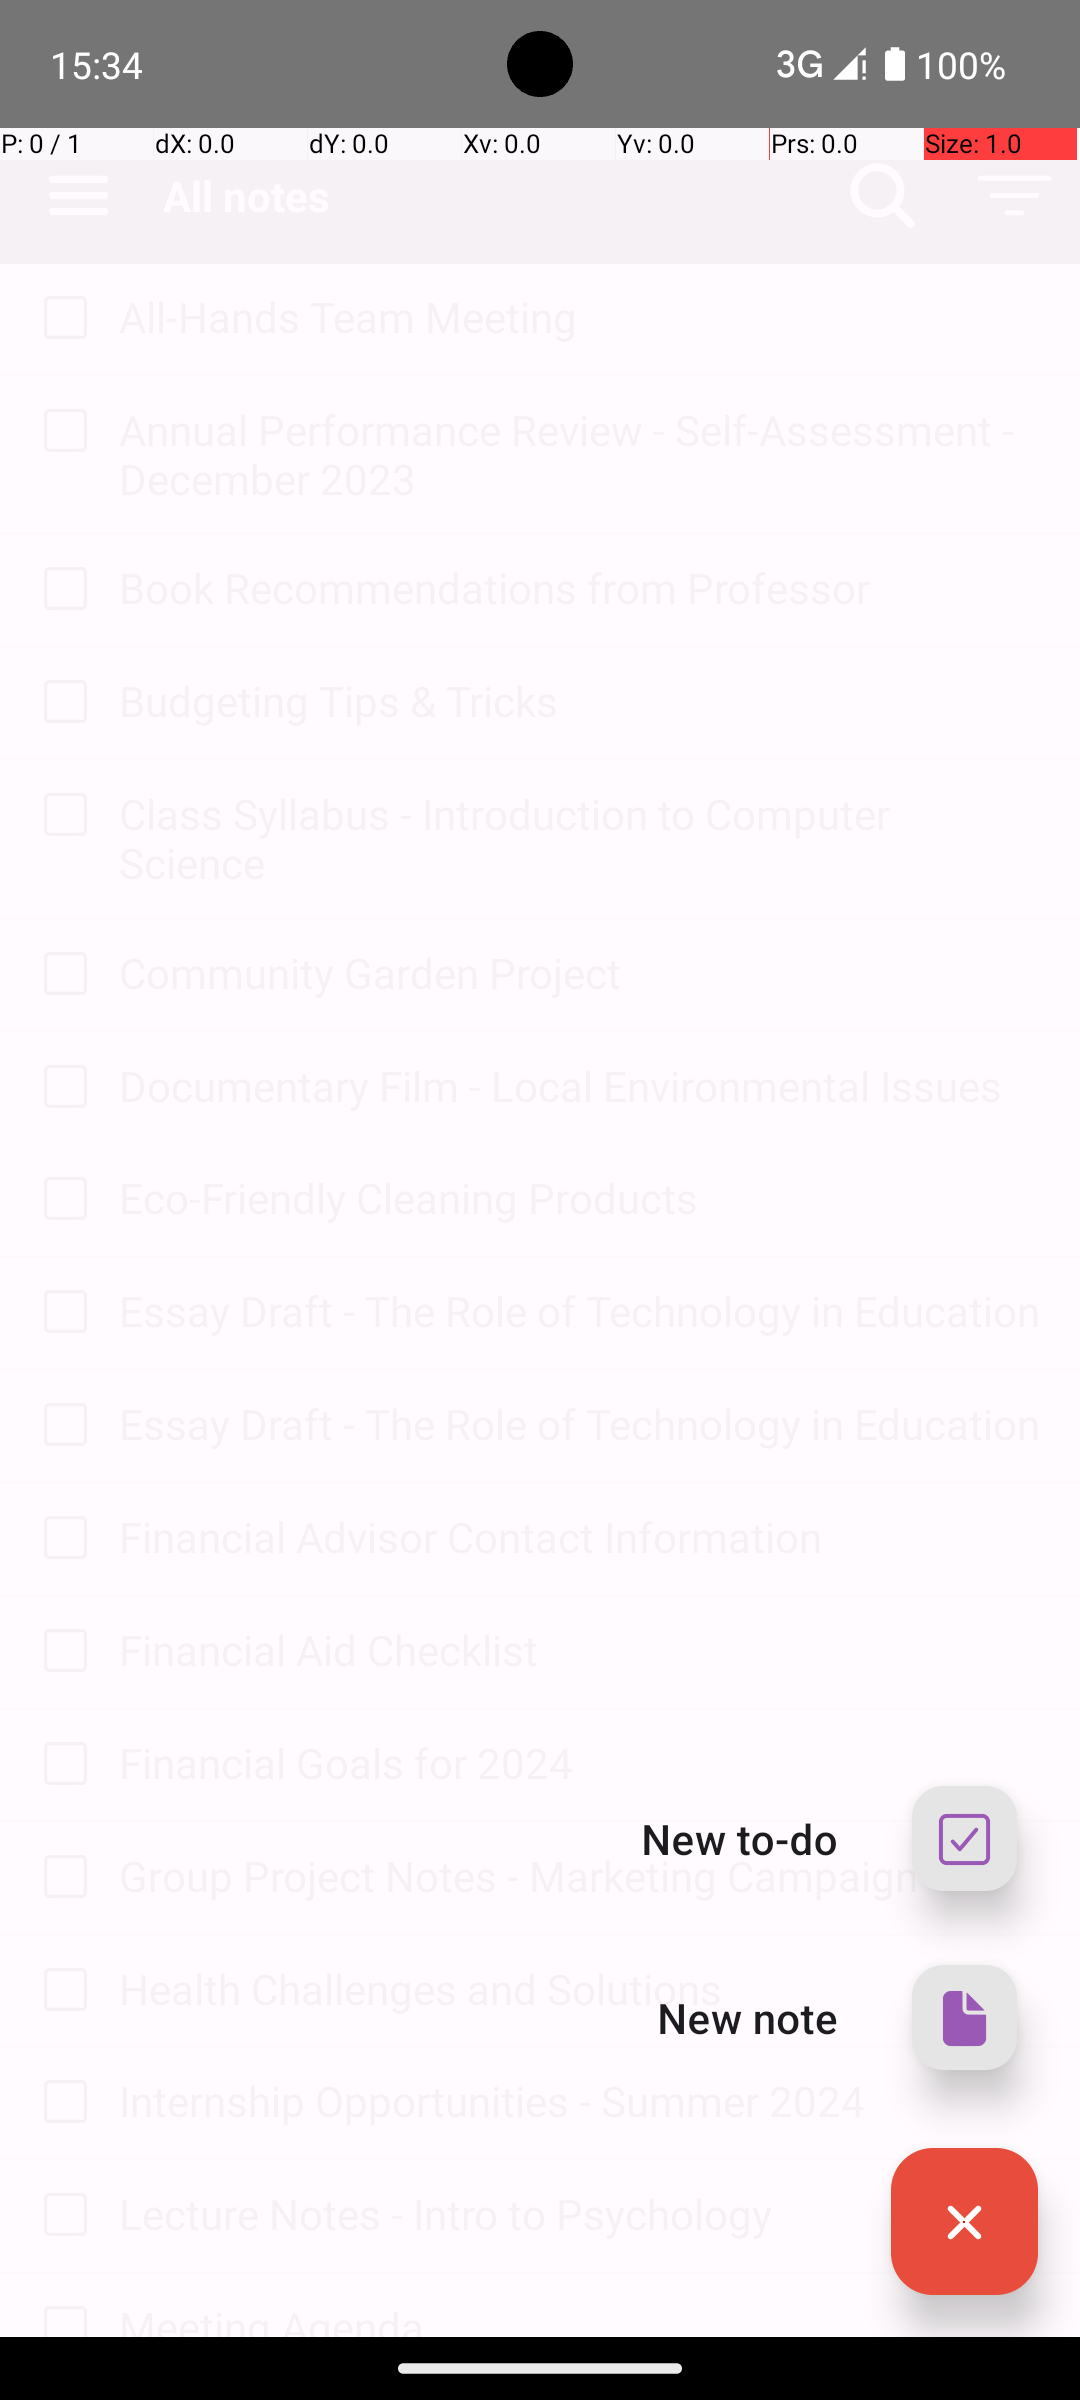  What do you see at coordinates (964, 1838) in the screenshot?
I see `` at bounding box center [964, 1838].